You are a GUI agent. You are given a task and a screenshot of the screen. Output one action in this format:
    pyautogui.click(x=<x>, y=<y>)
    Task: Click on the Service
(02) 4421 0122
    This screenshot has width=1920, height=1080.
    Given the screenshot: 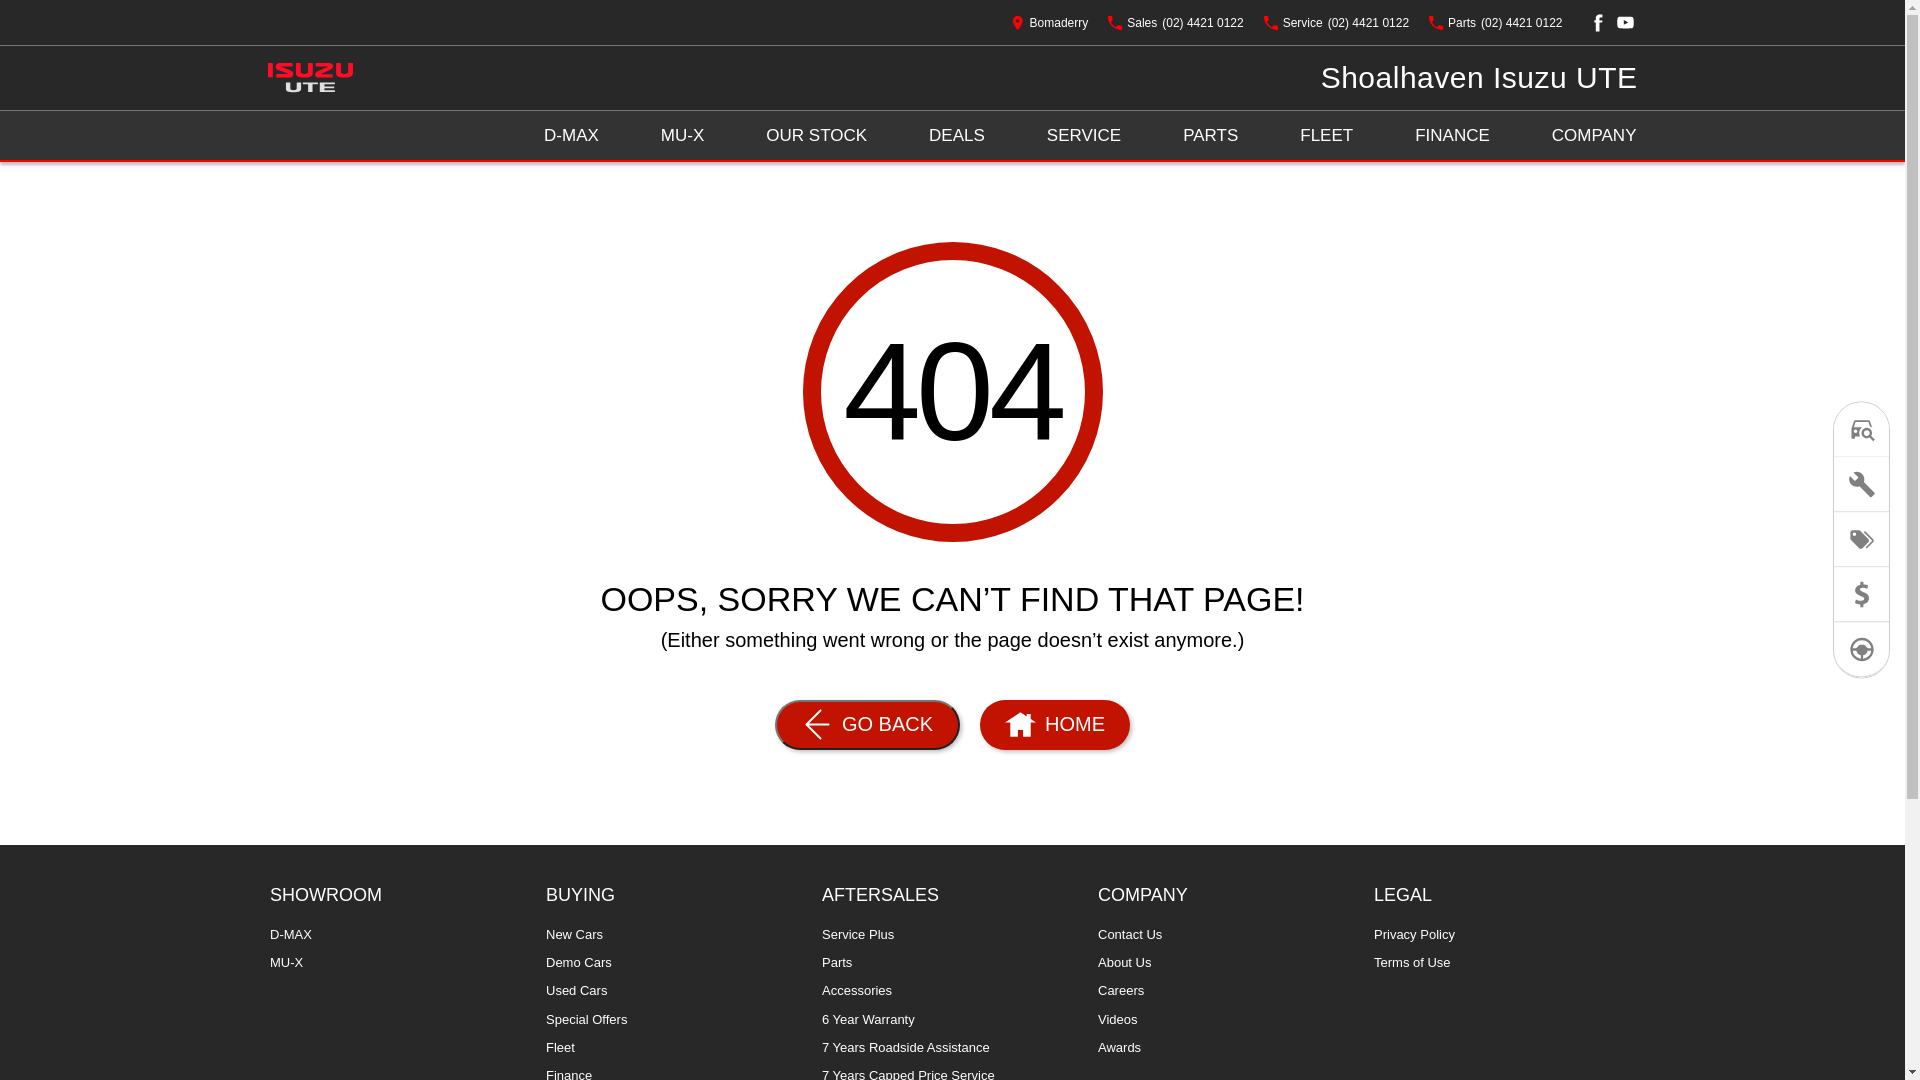 What is the action you would take?
    pyautogui.click(x=1336, y=22)
    